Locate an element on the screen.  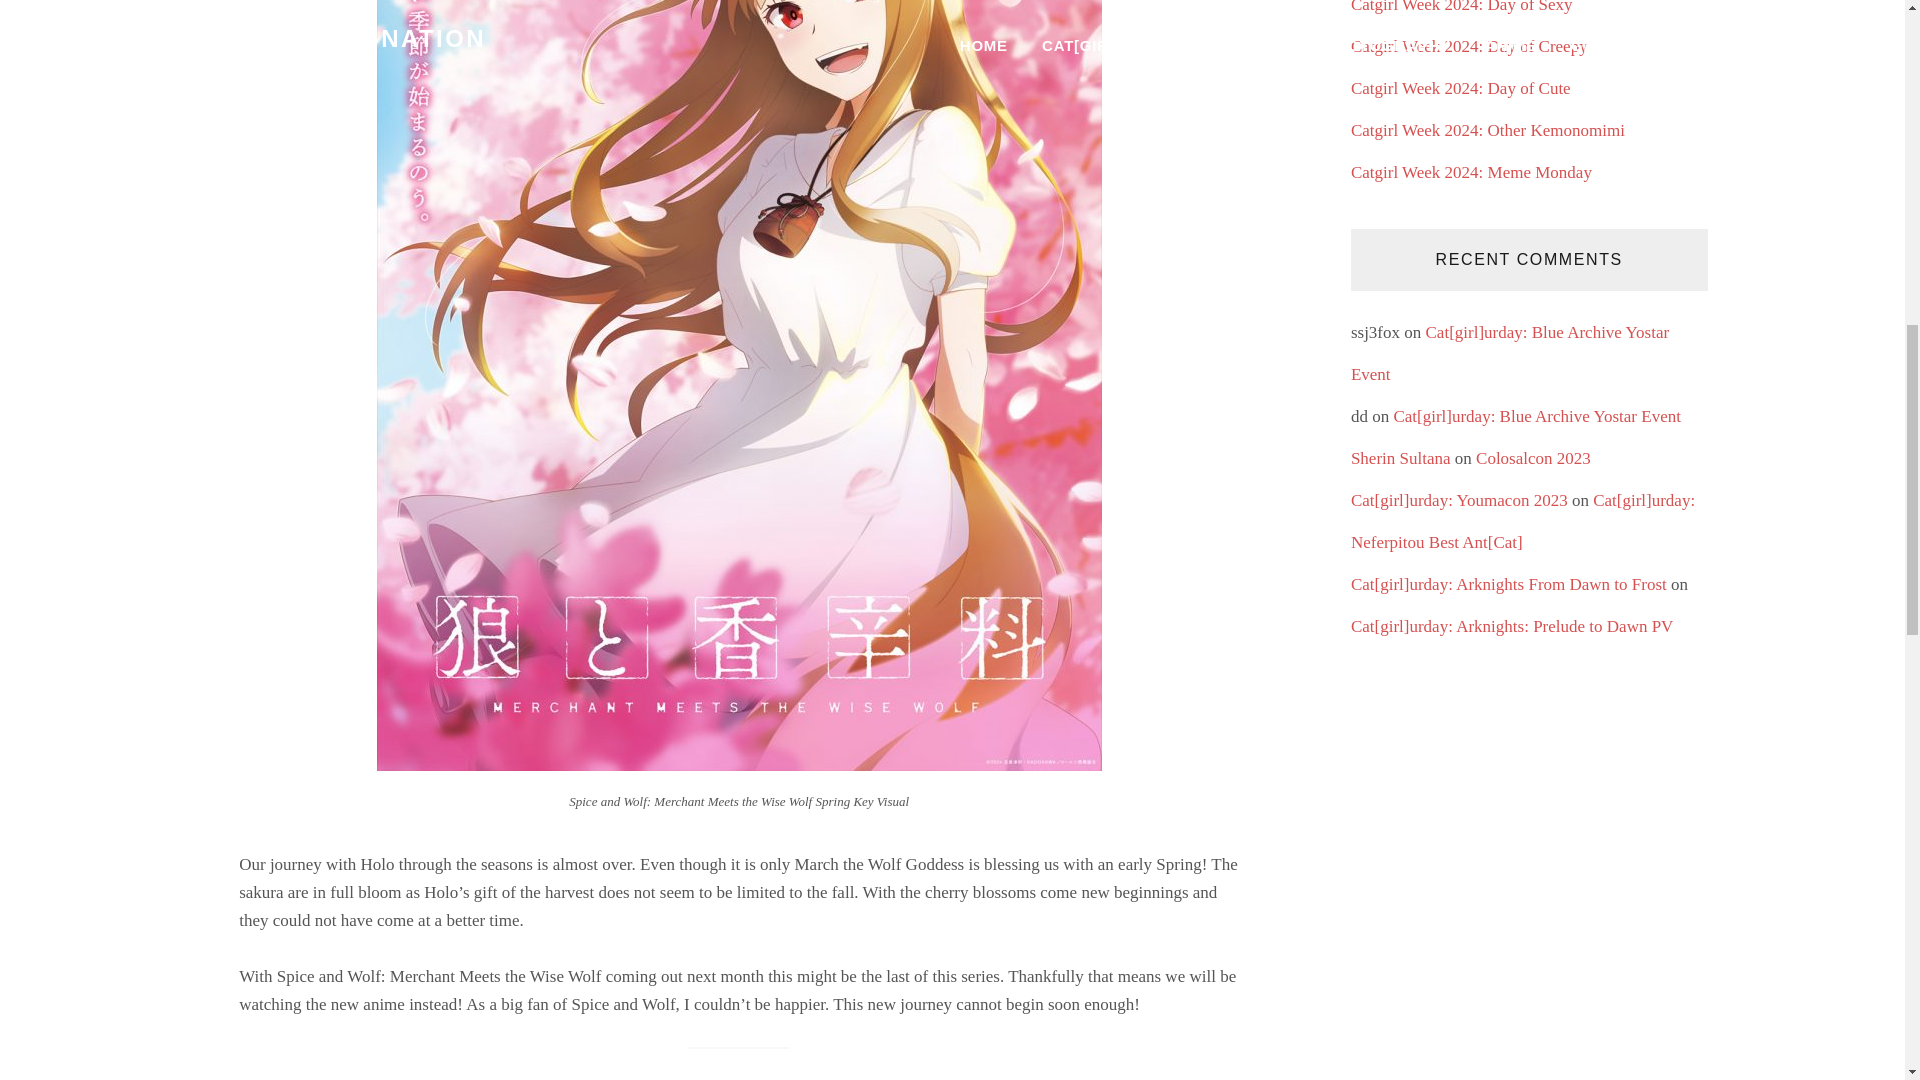
Catgirl Week 2024: Other Kemonomimi is located at coordinates (1488, 130).